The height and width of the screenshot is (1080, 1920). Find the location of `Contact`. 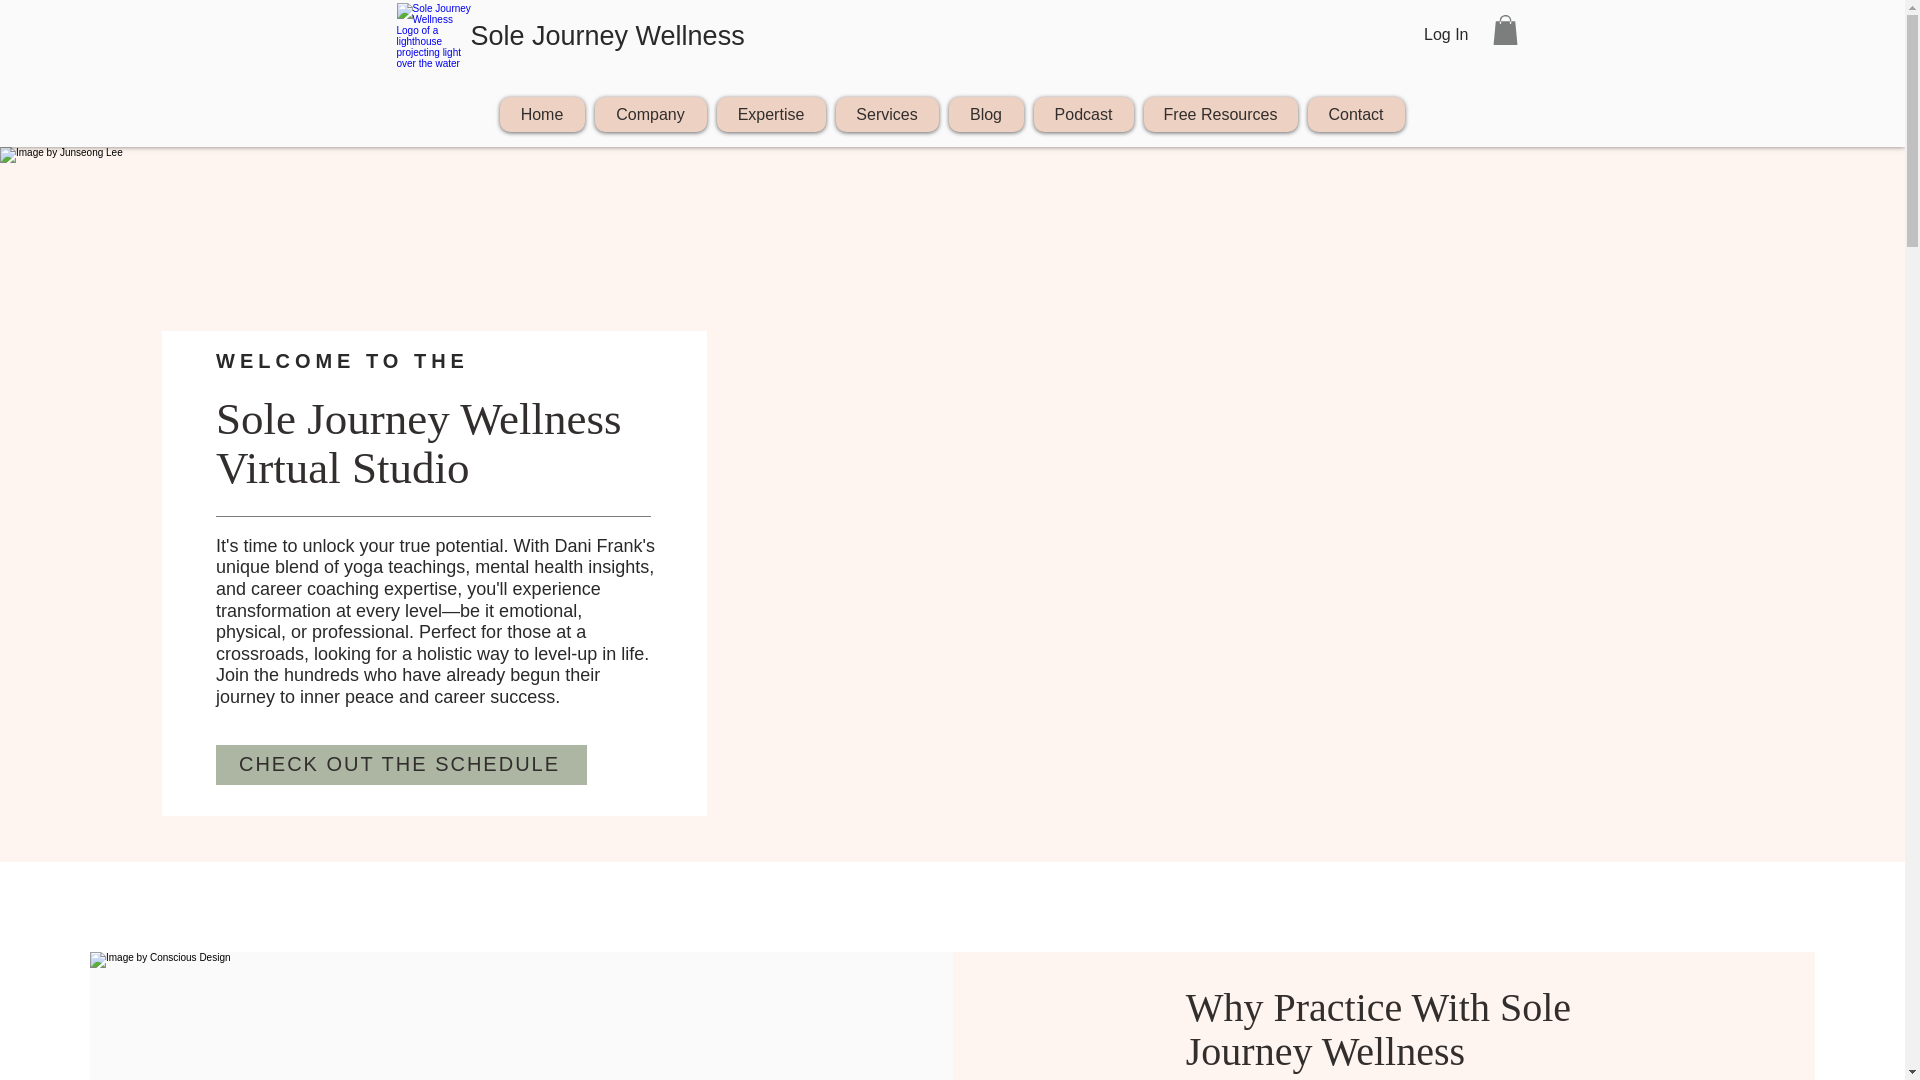

Contact is located at coordinates (1356, 114).